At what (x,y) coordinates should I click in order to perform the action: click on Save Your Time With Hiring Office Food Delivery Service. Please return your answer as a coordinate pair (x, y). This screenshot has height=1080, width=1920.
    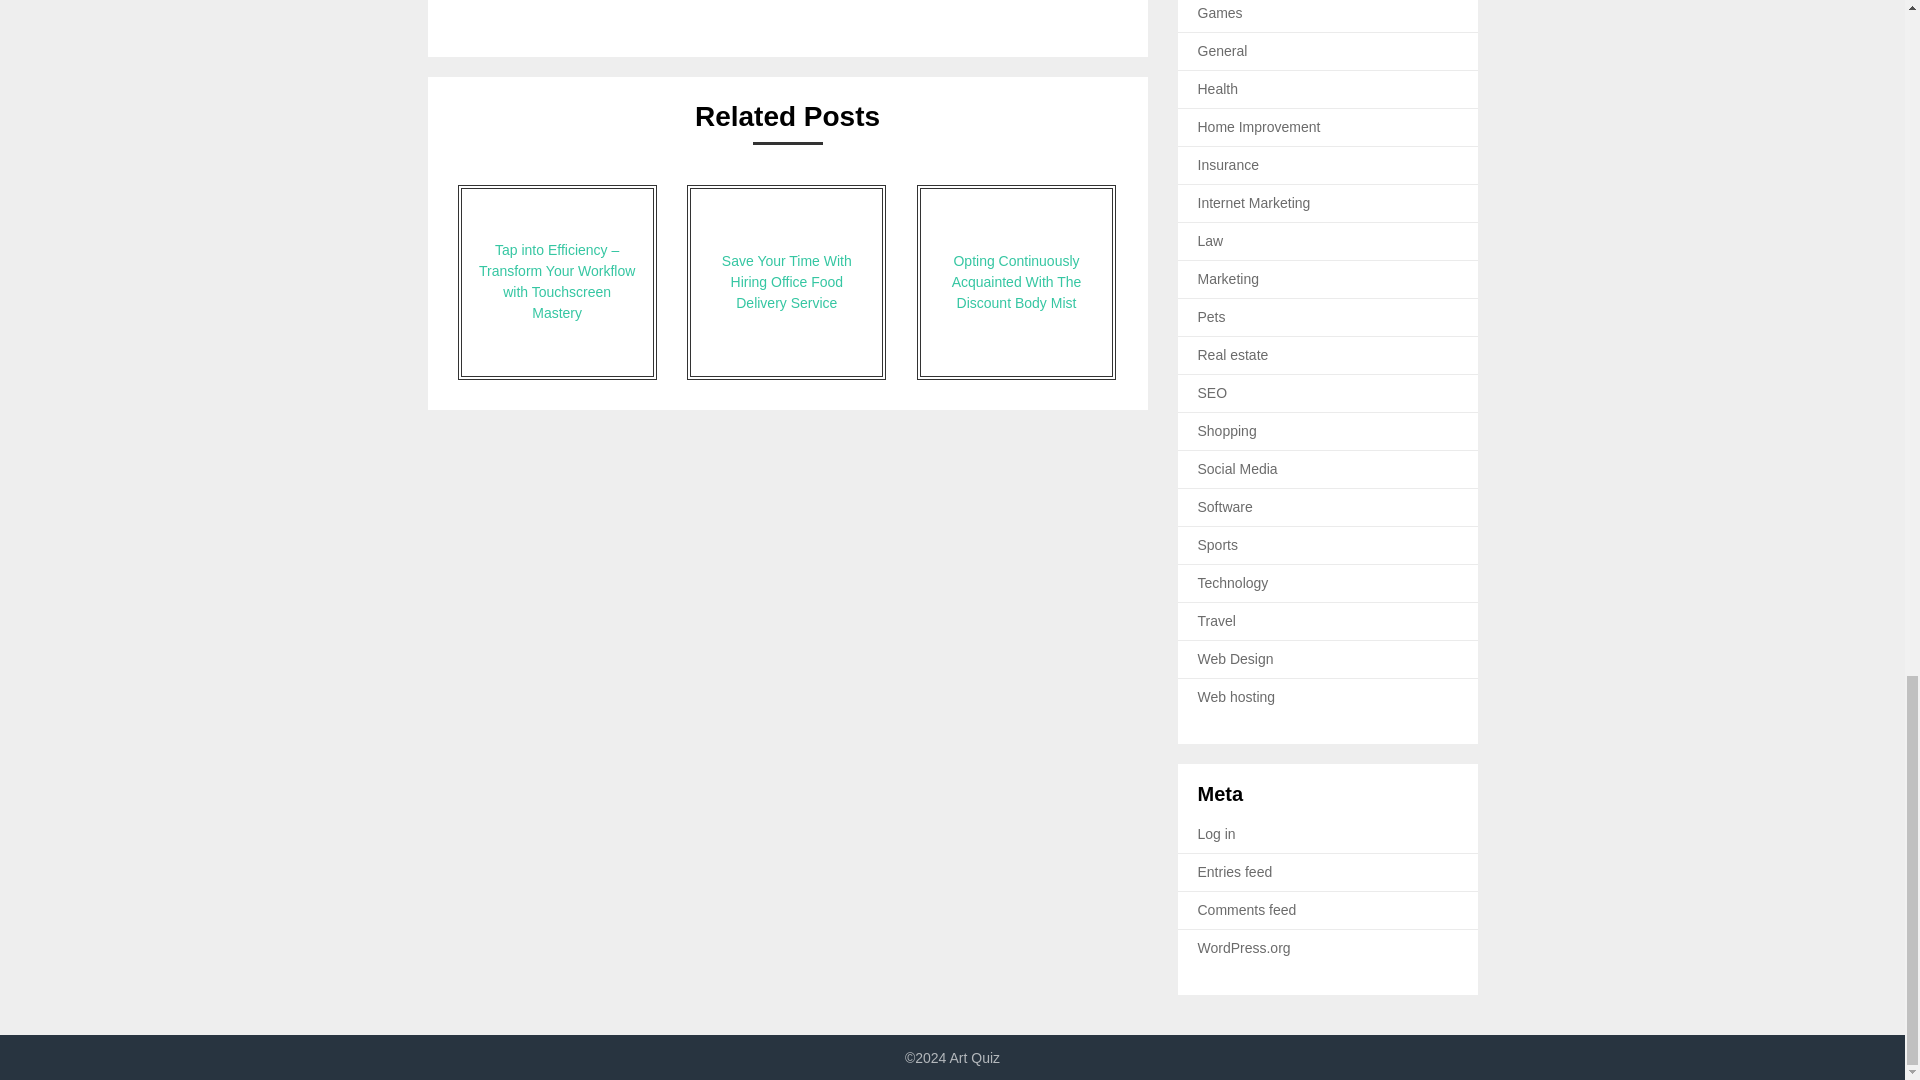
    Looking at the image, I should click on (786, 282).